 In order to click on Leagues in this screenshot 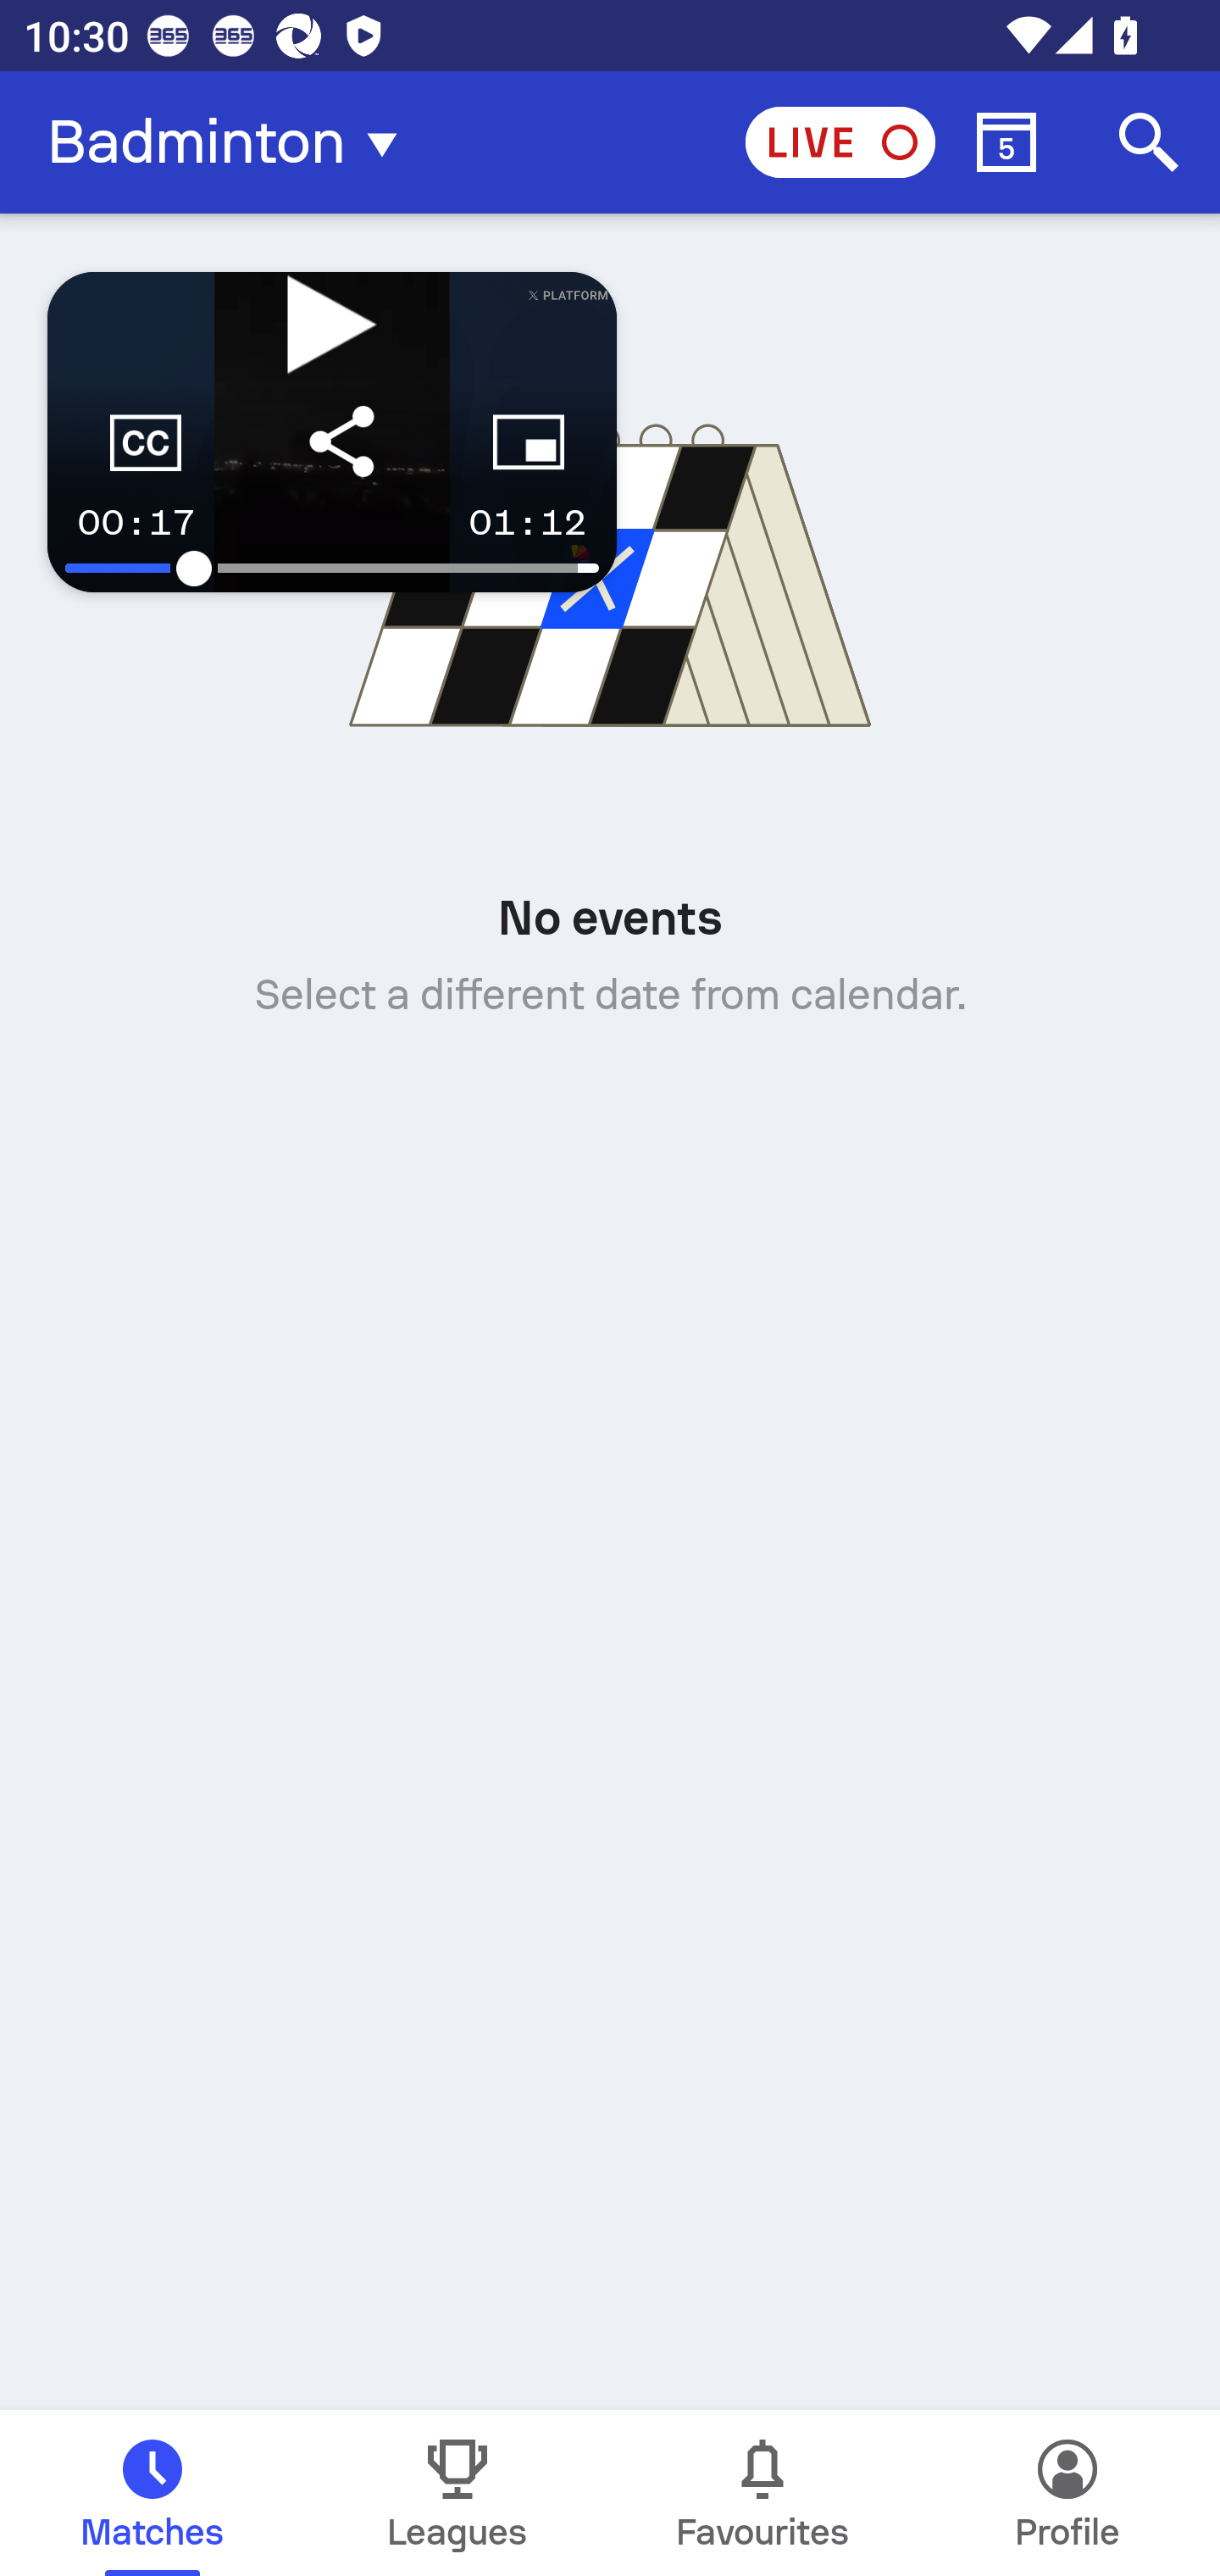, I will do `click(457, 2493)`.